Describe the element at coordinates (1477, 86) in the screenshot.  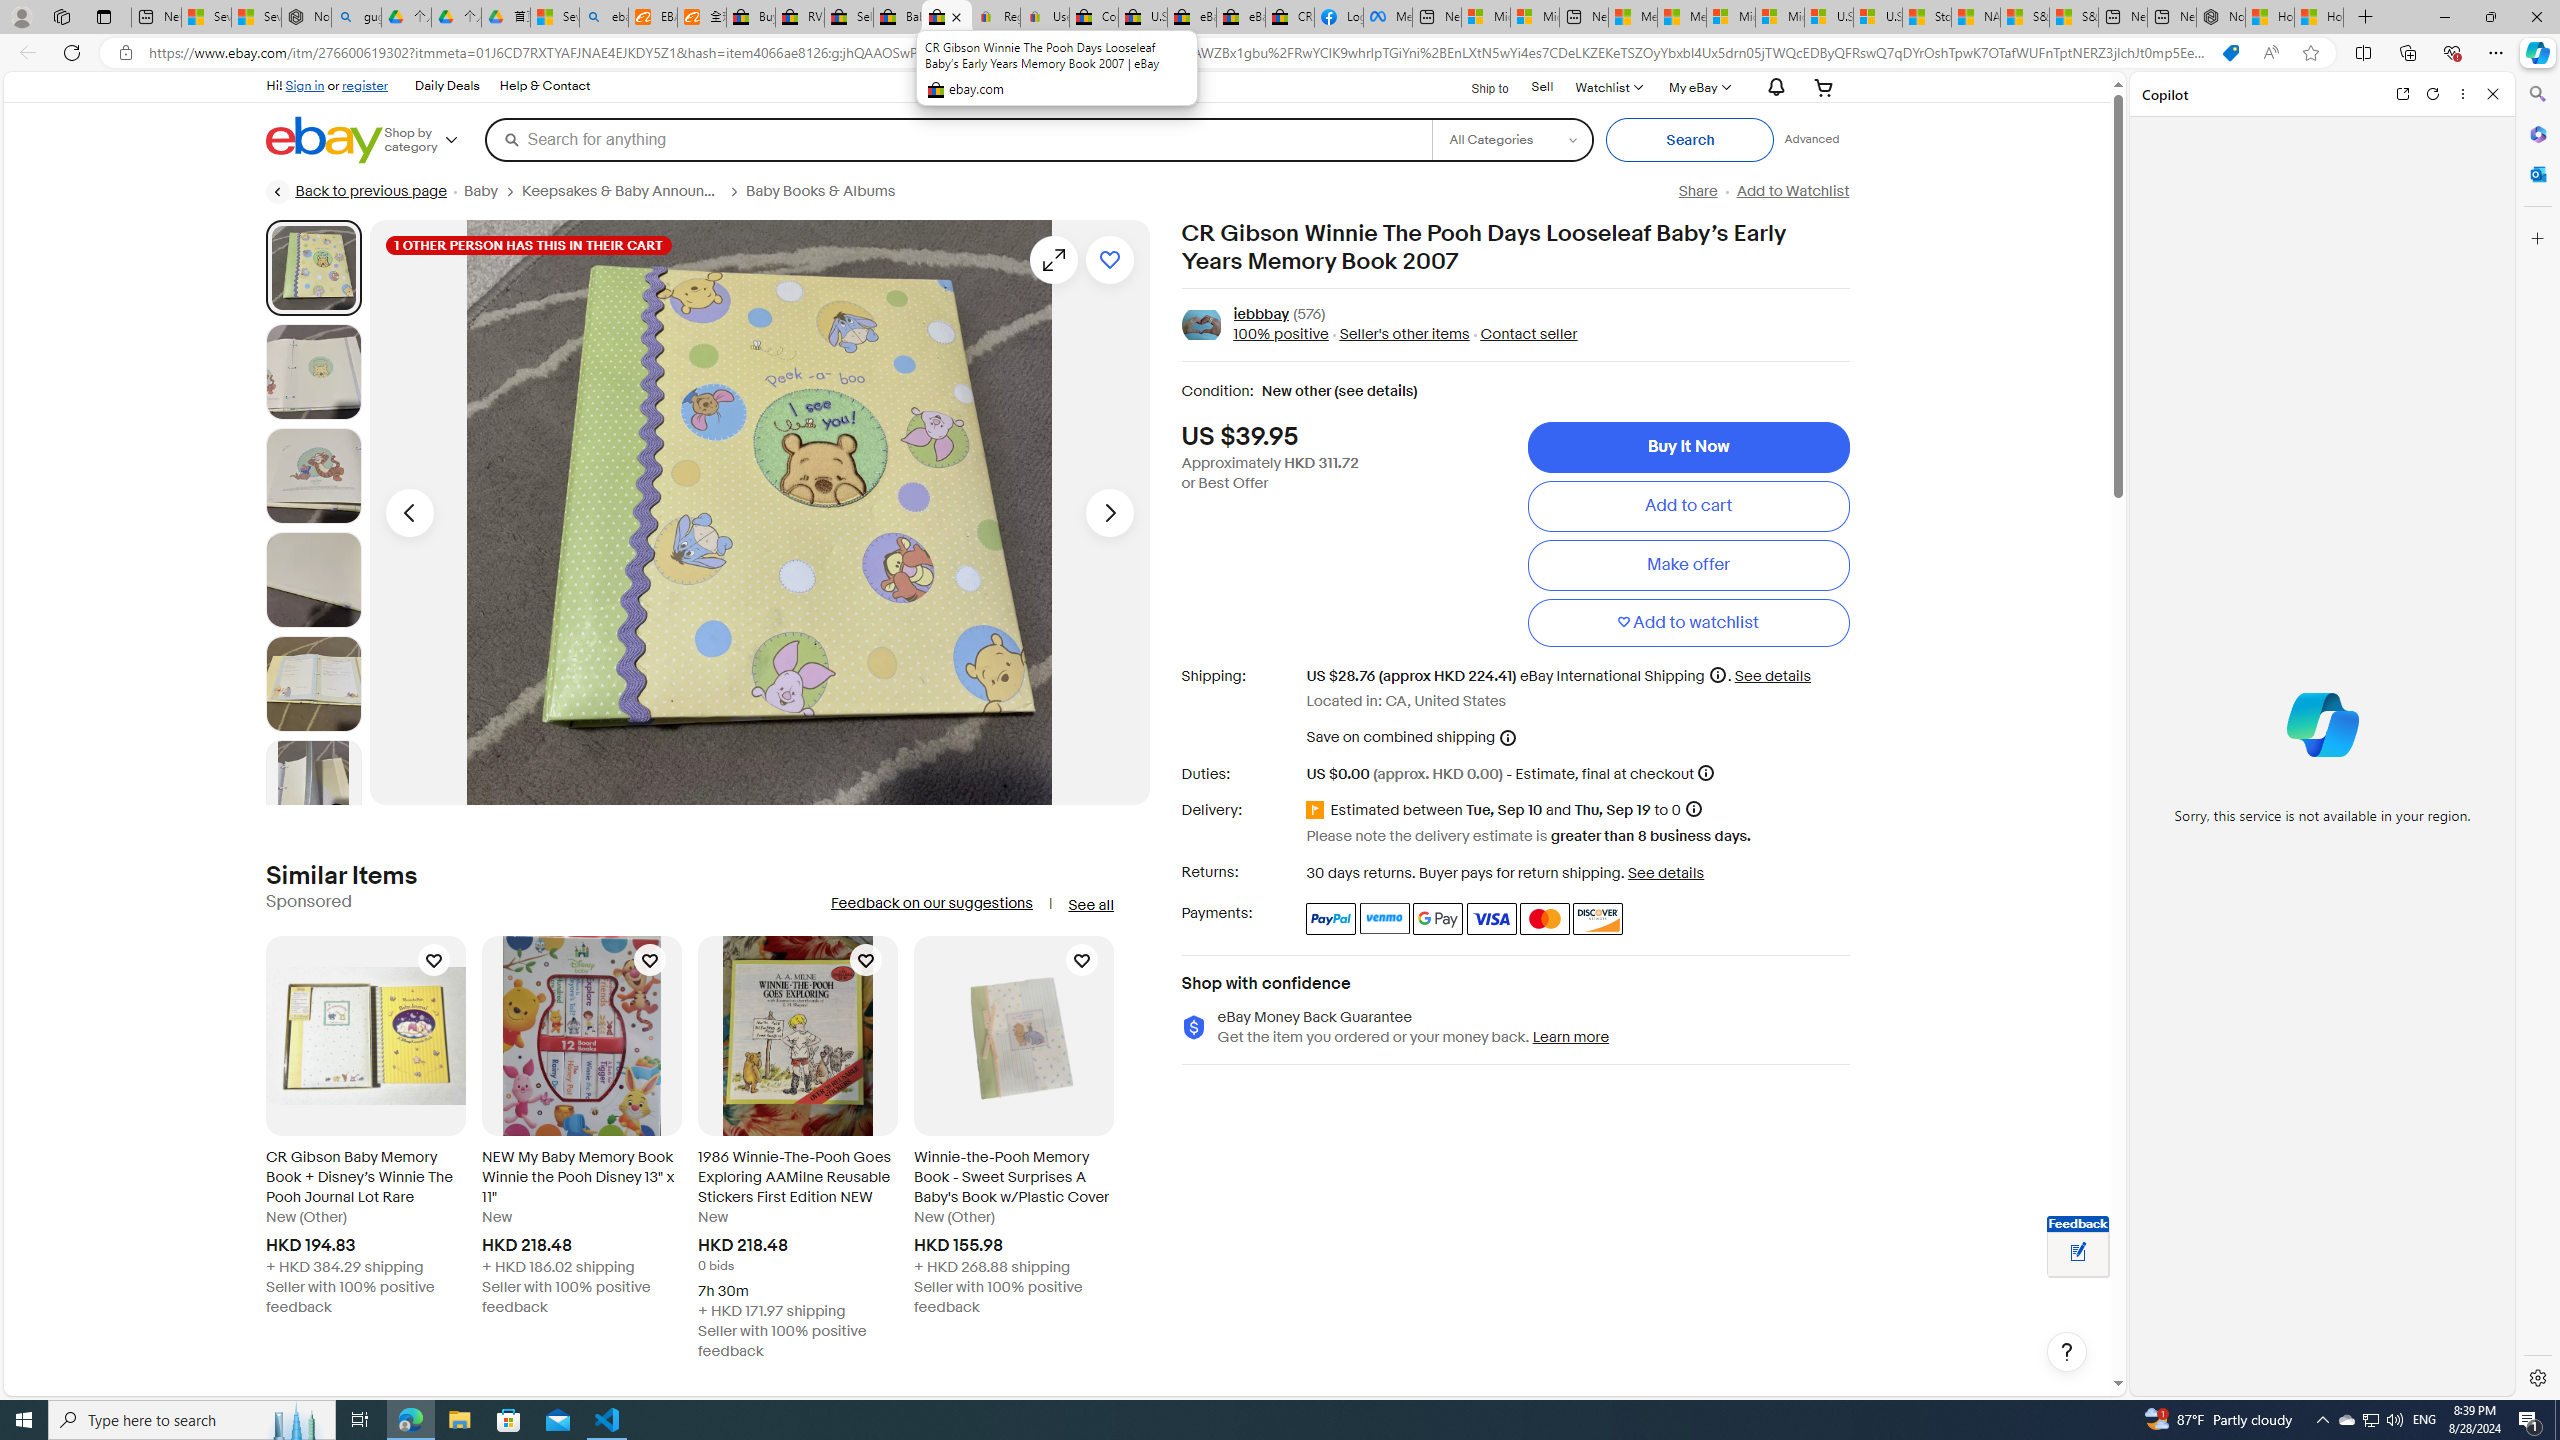
I see `Ship to` at that location.